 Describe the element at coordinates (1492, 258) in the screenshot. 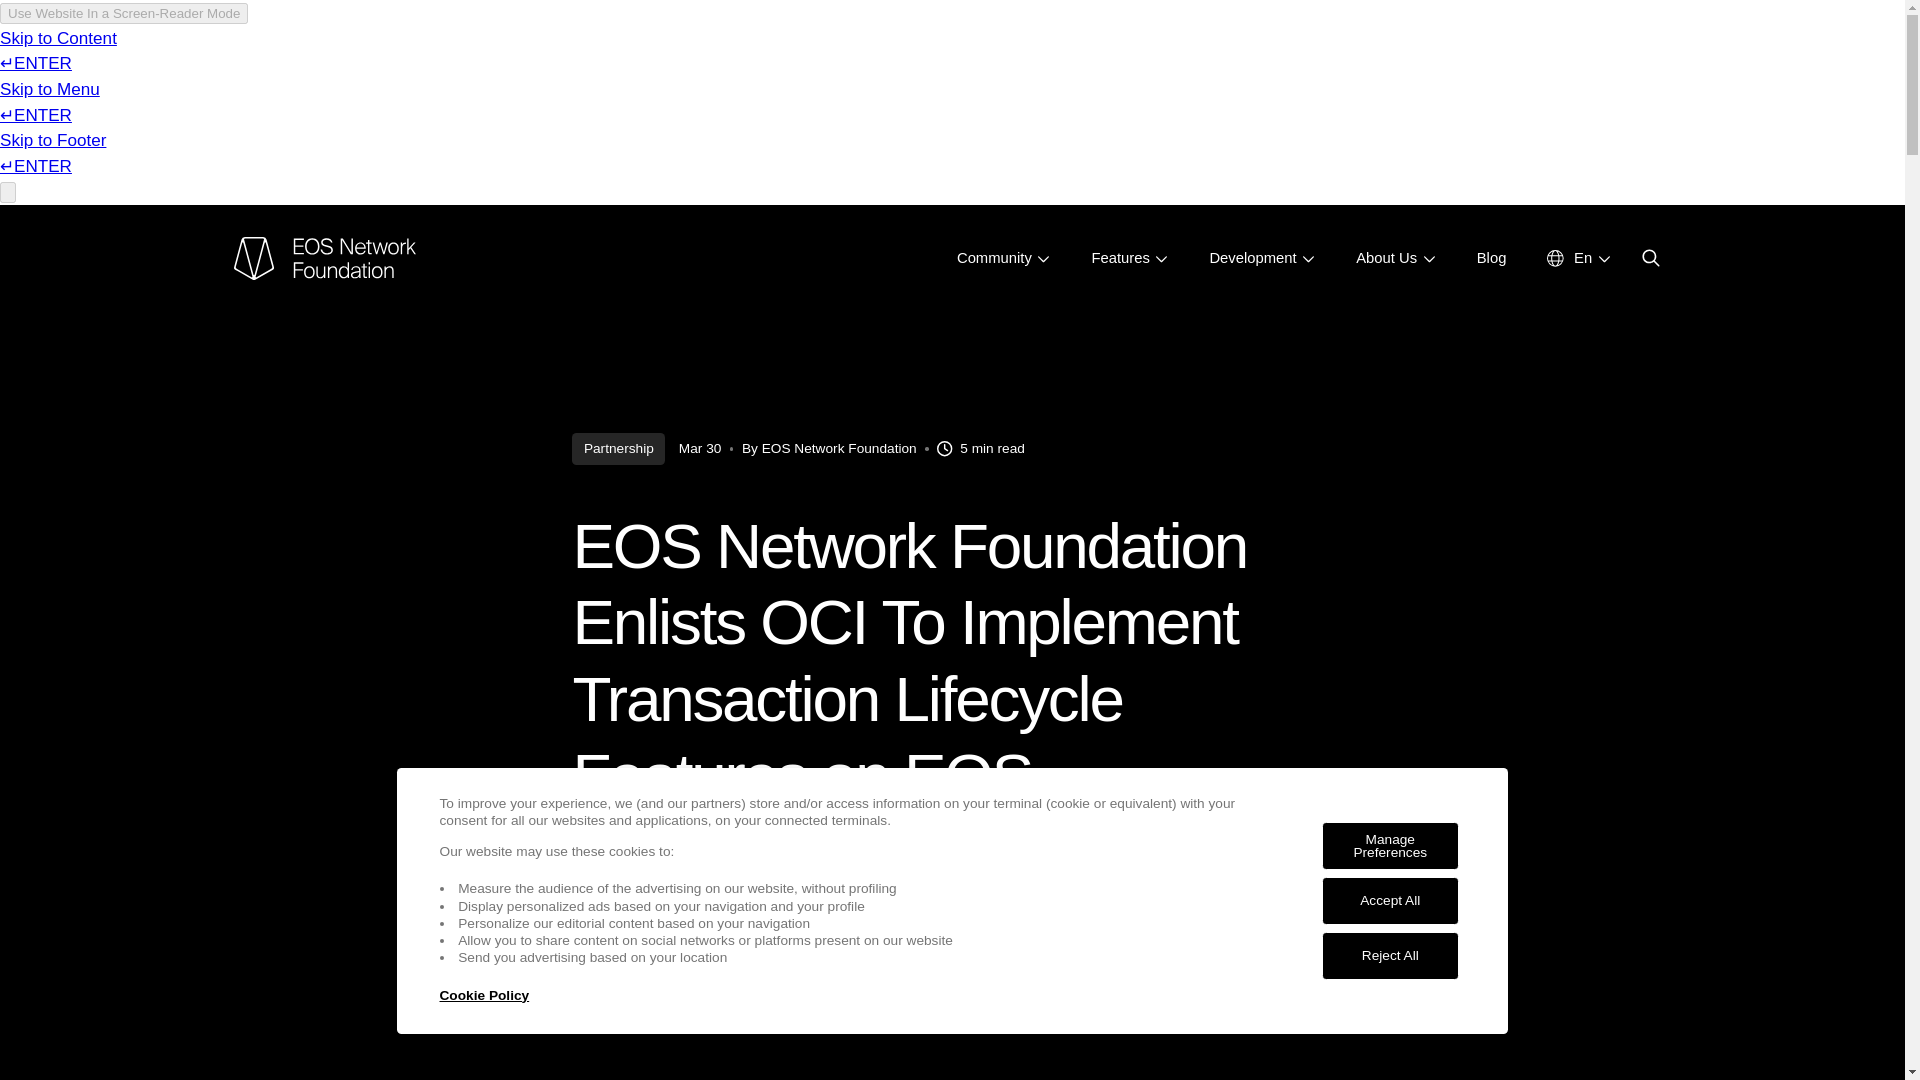

I see `En` at that location.